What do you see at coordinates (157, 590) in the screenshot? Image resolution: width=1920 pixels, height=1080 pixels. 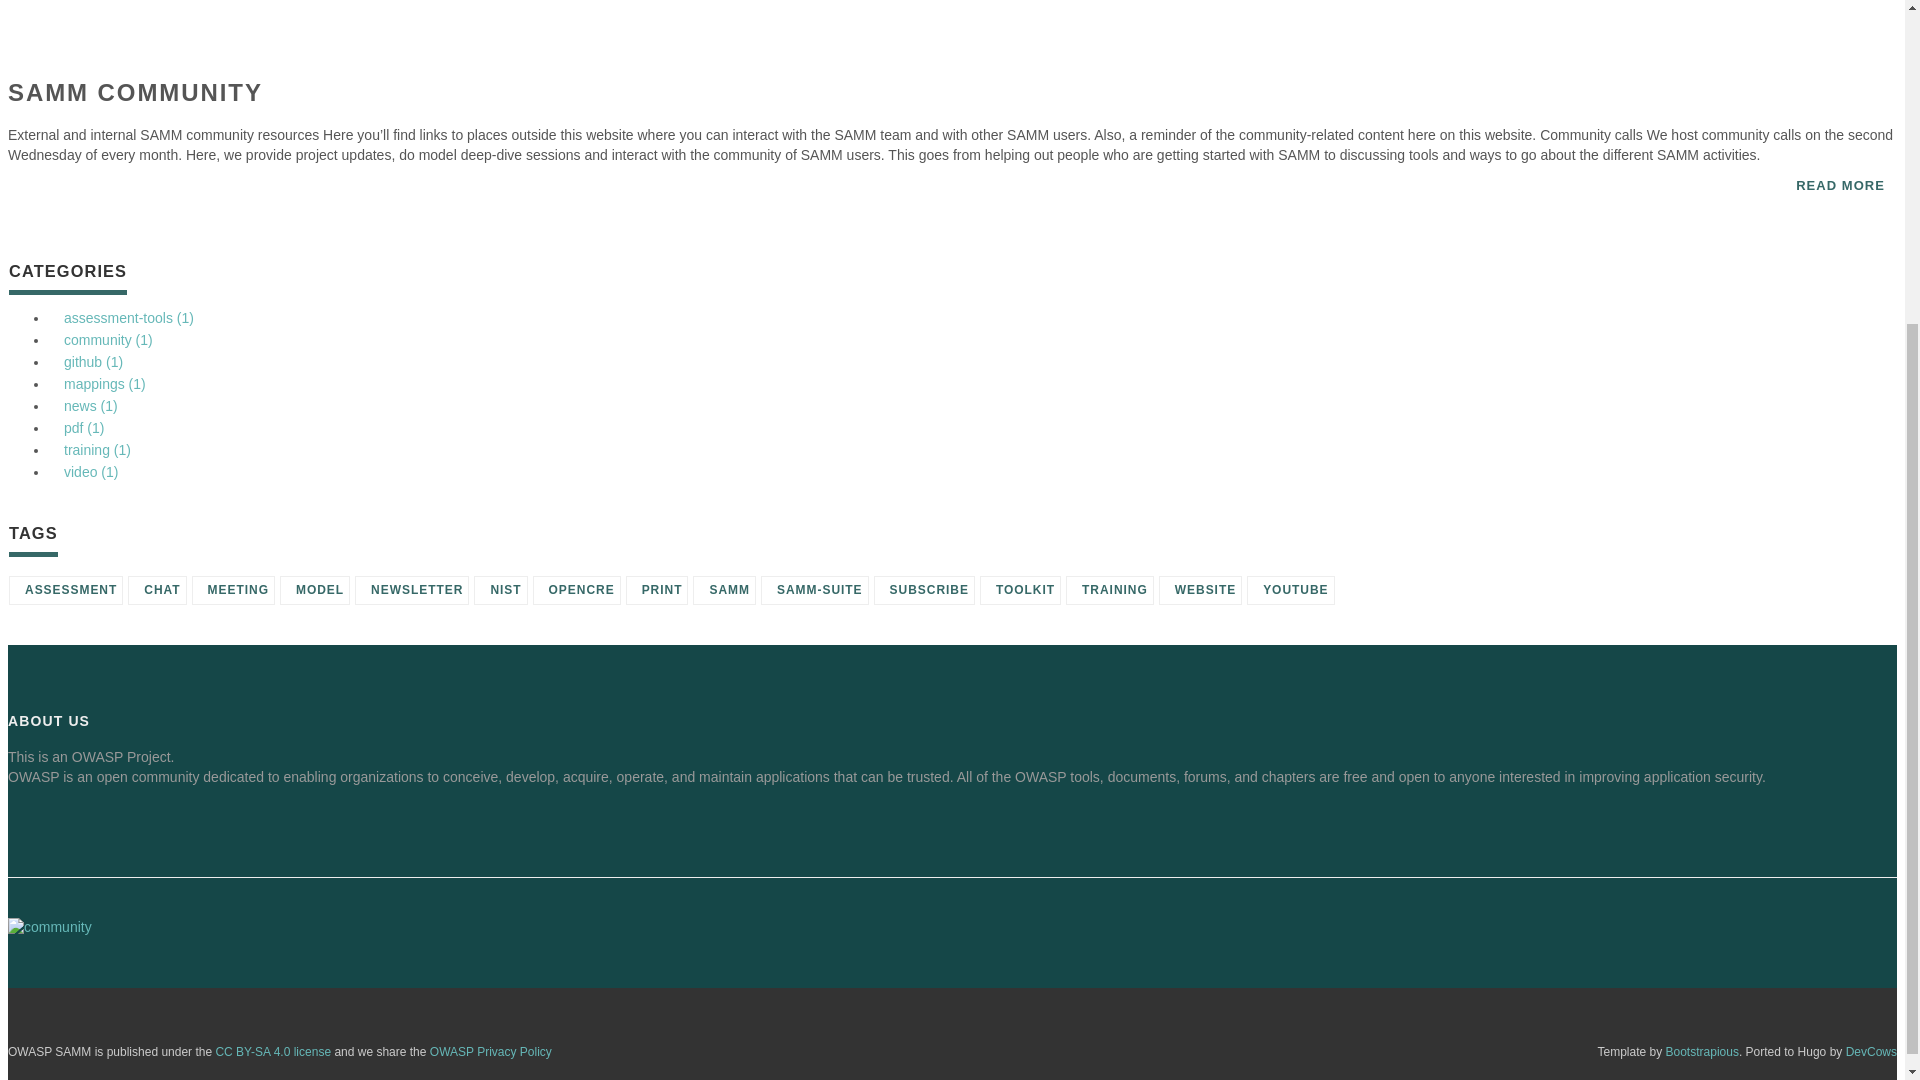 I see `CHAT` at bounding box center [157, 590].